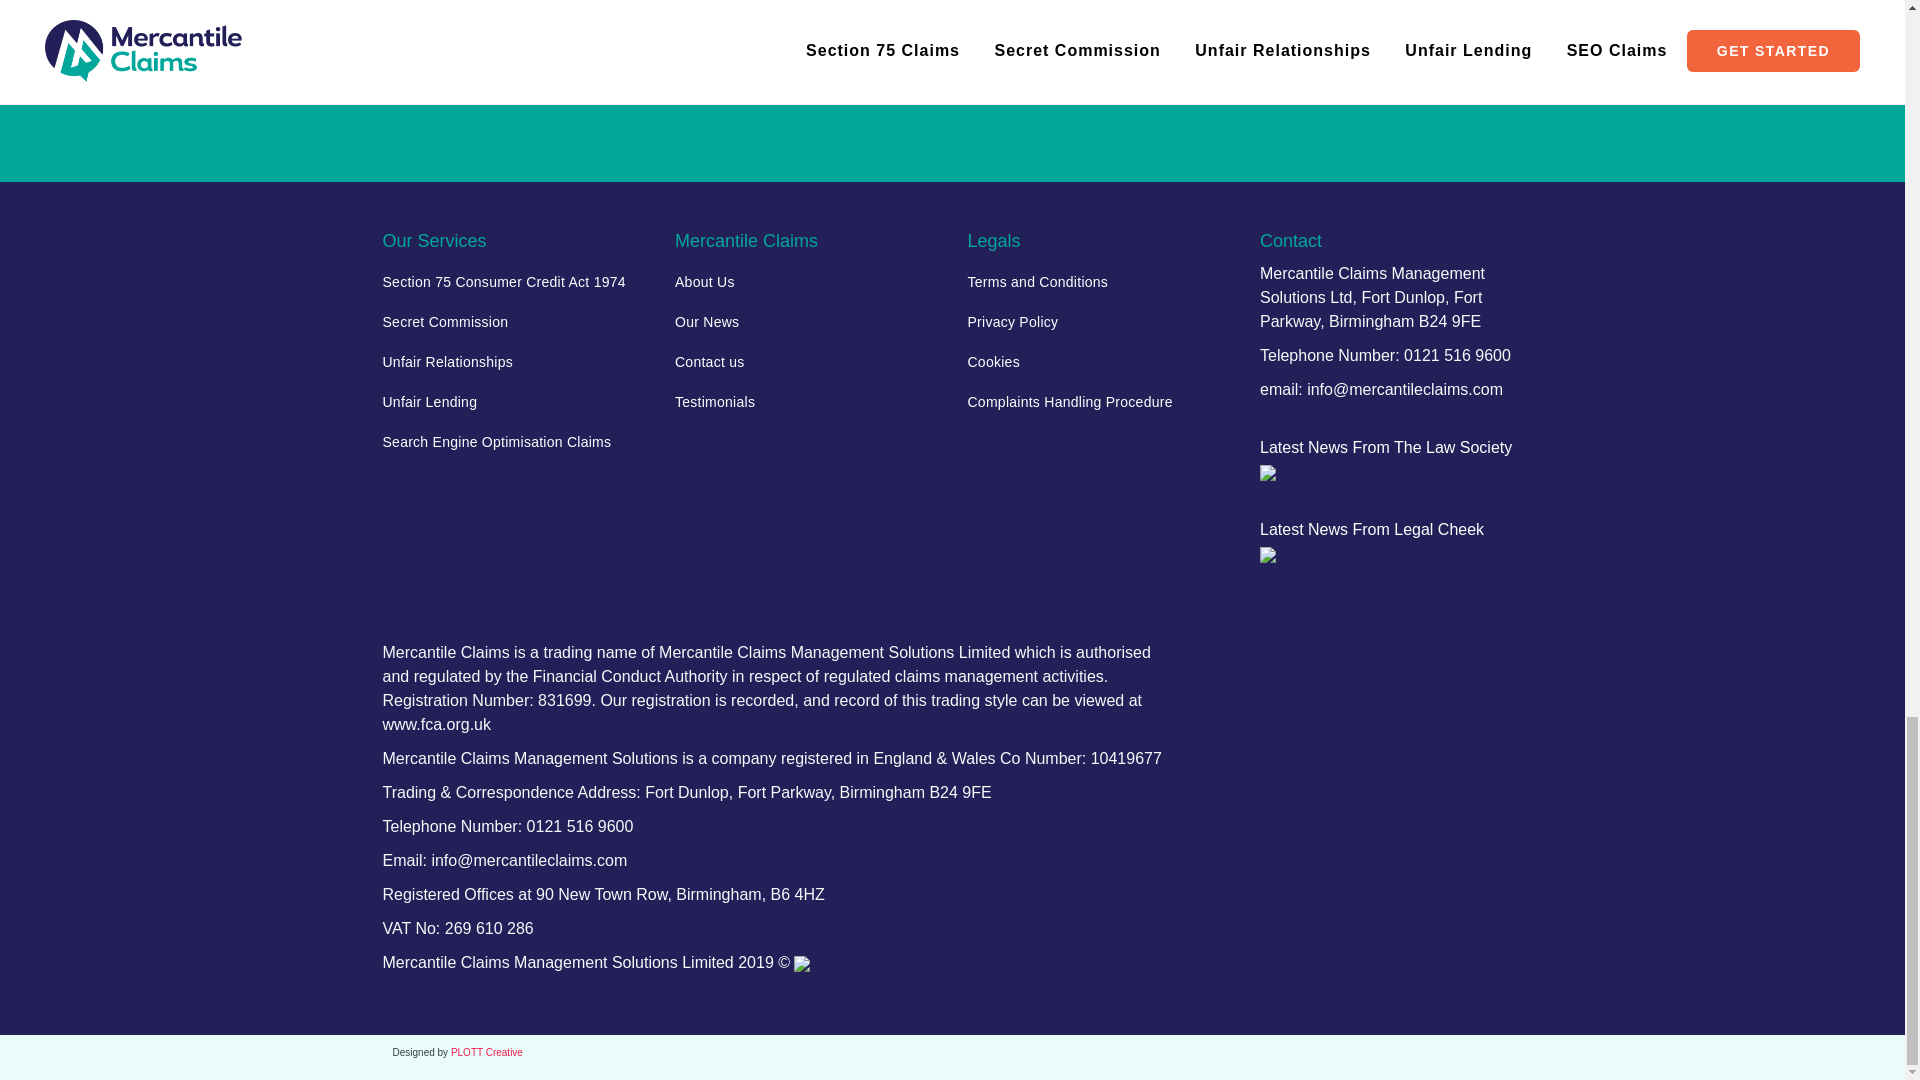 The image size is (1920, 1080). What do you see at coordinates (514, 402) in the screenshot?
I see `Unfair Lending` at bounding box center [514, 402].